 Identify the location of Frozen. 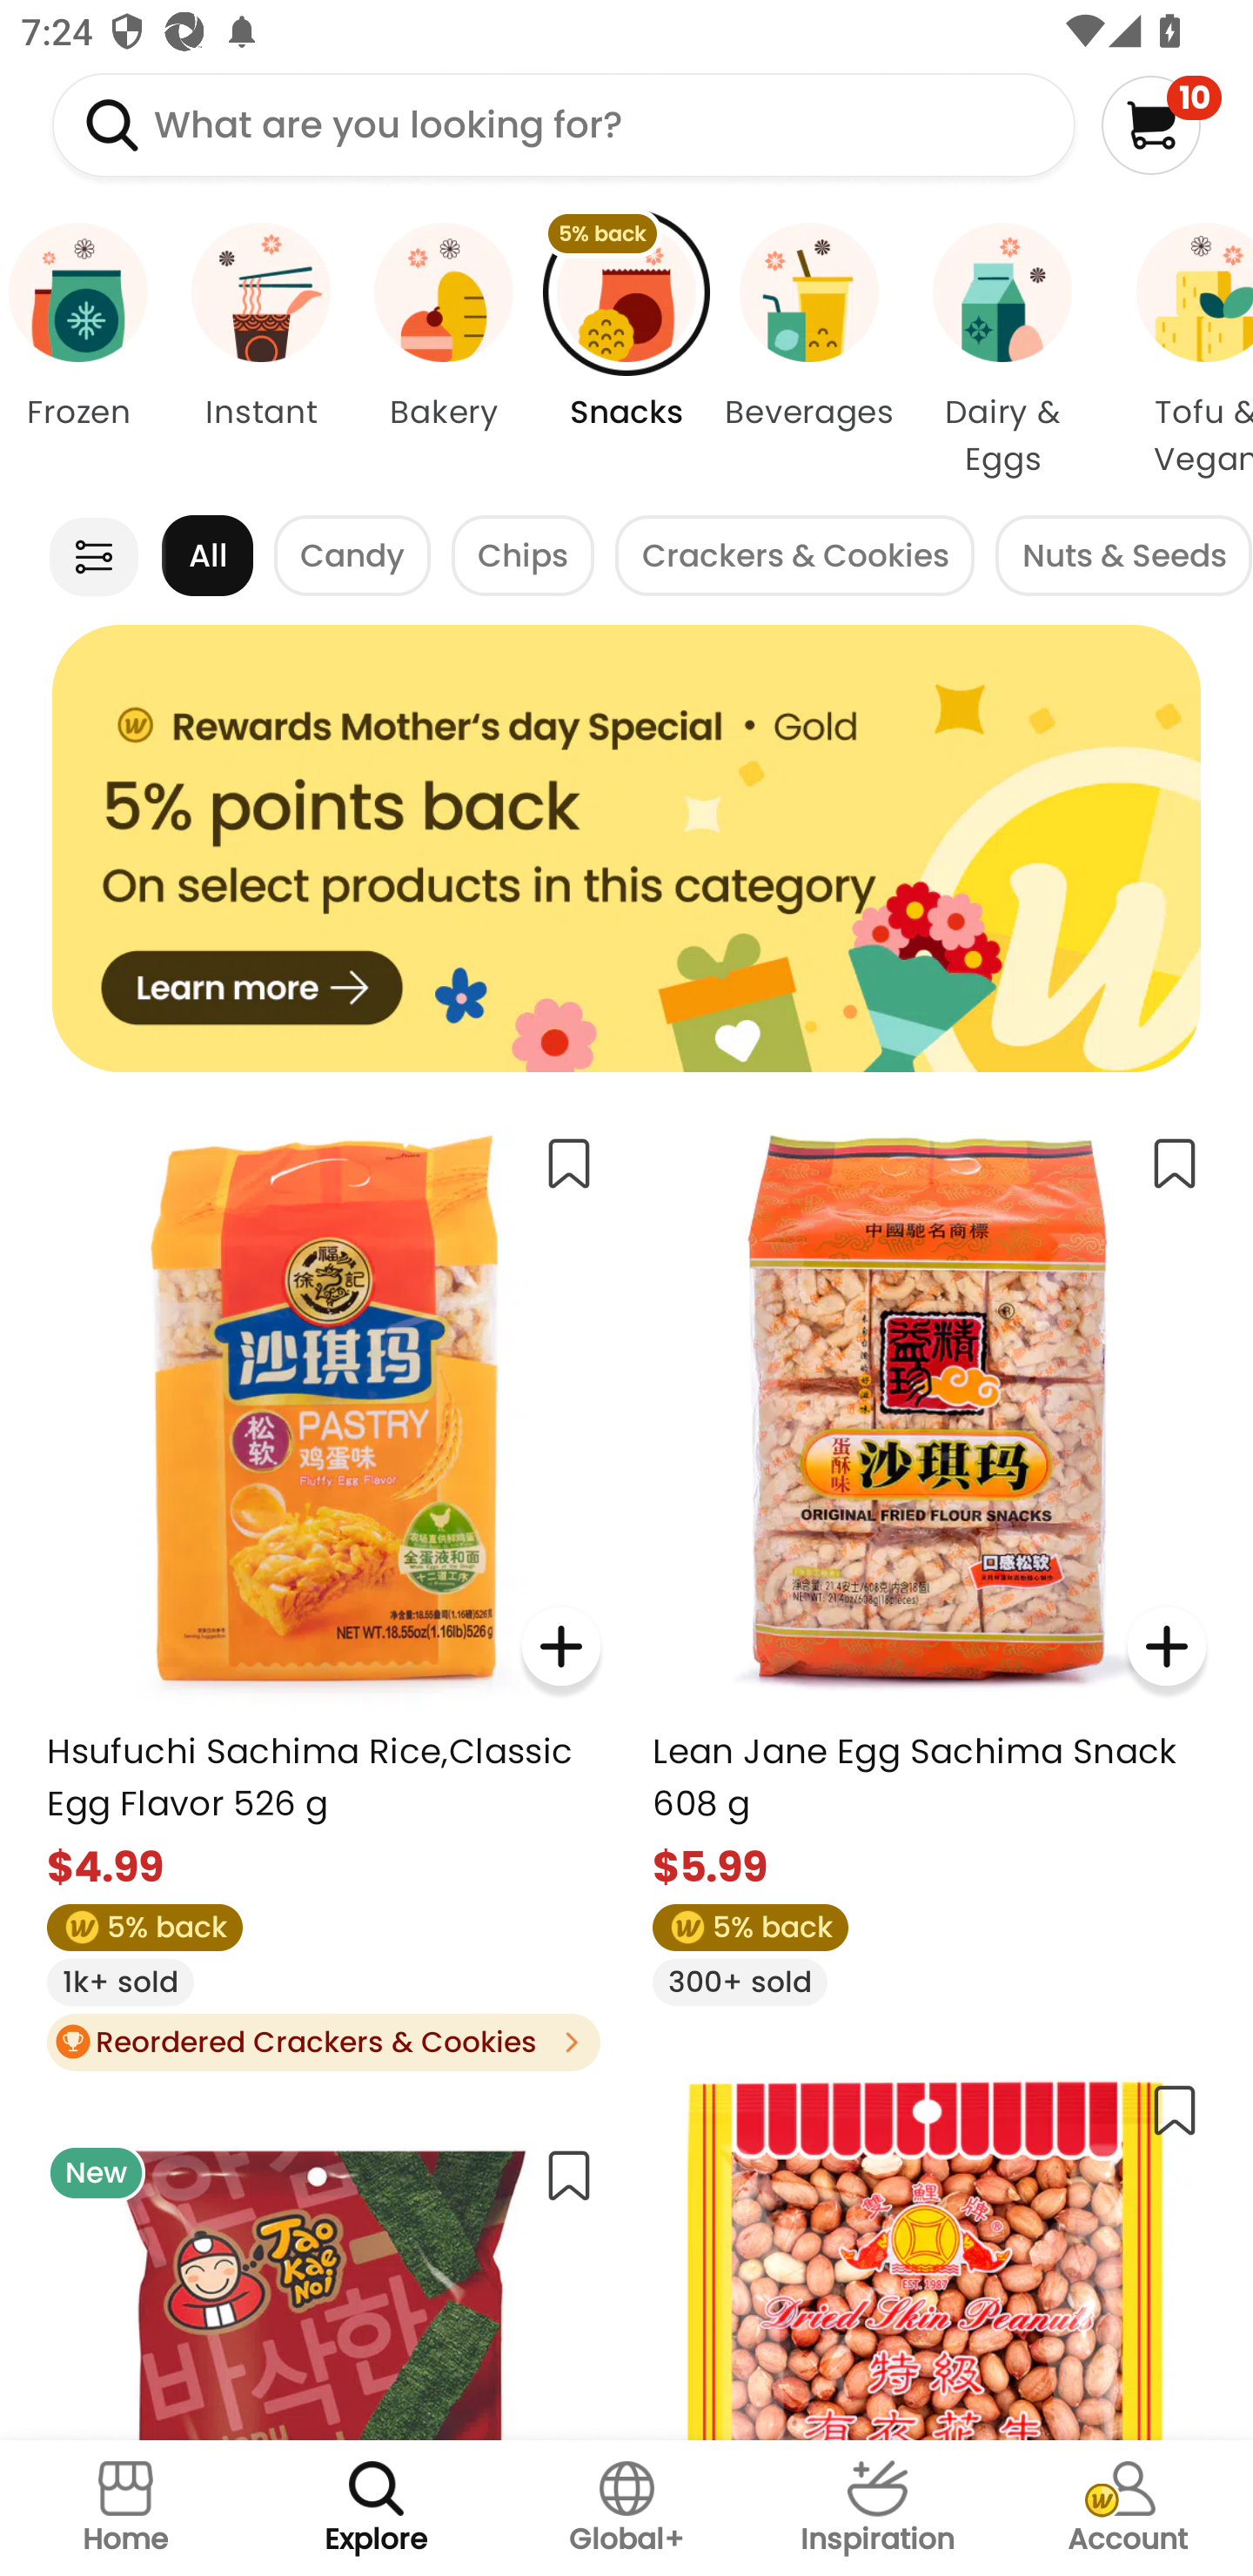
(84, 352).